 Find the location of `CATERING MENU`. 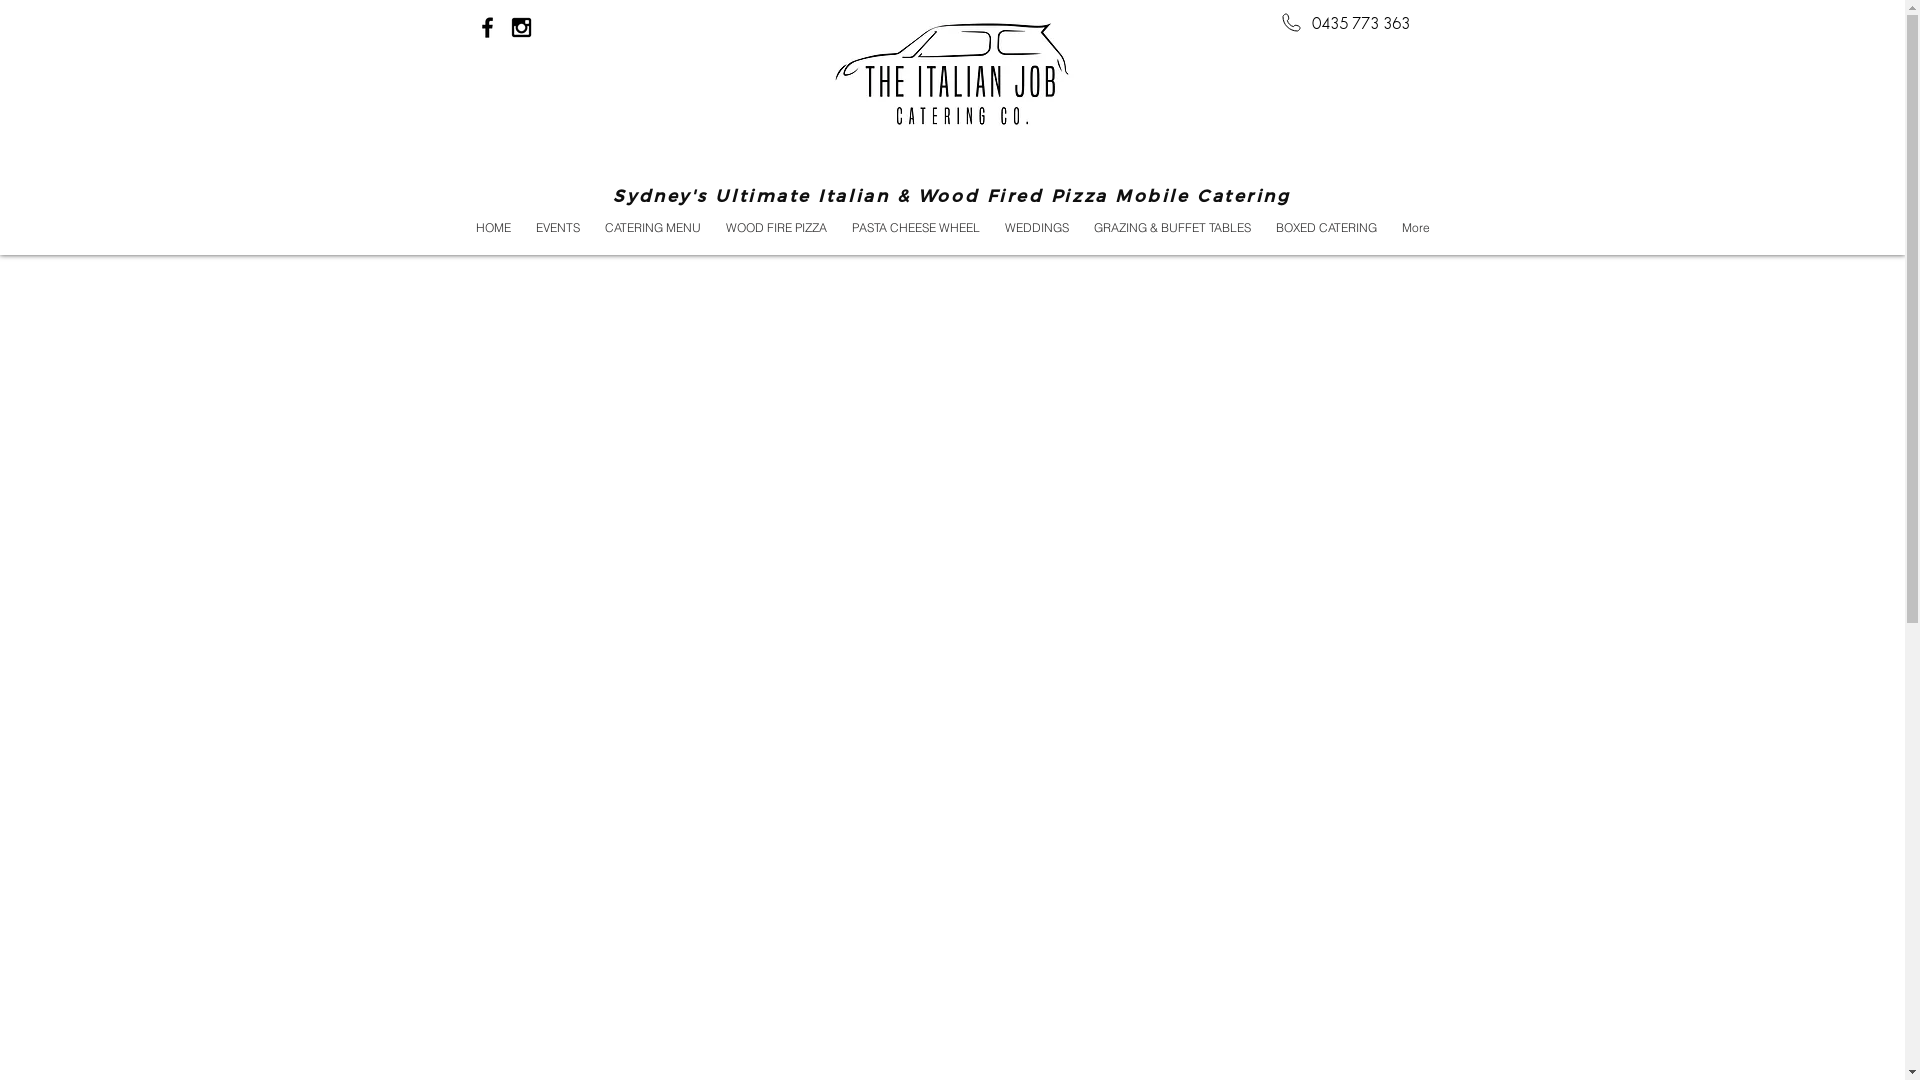

CATERING MENU is located at coordinates (652, 228).